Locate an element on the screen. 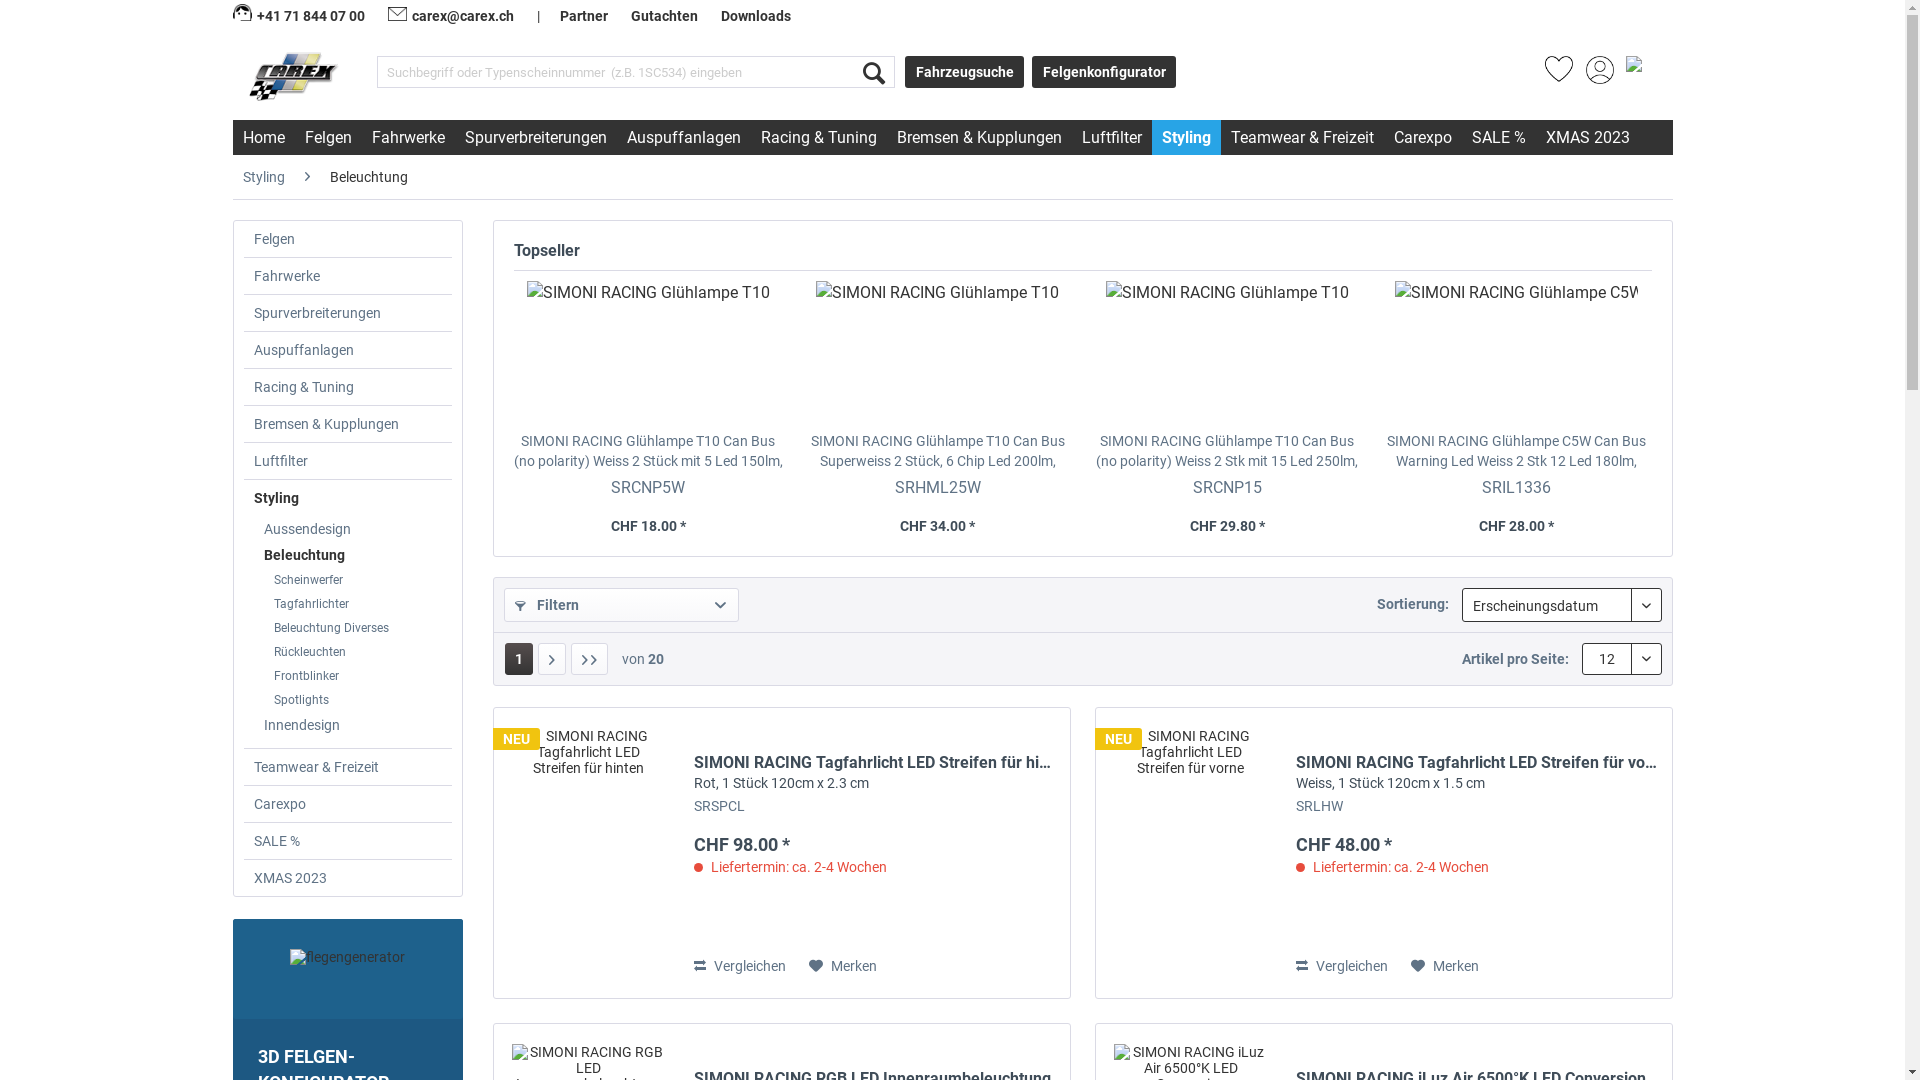 This screenshot has width=1920, height=1080. Fahrwerke is located at coordinates (408, 138).